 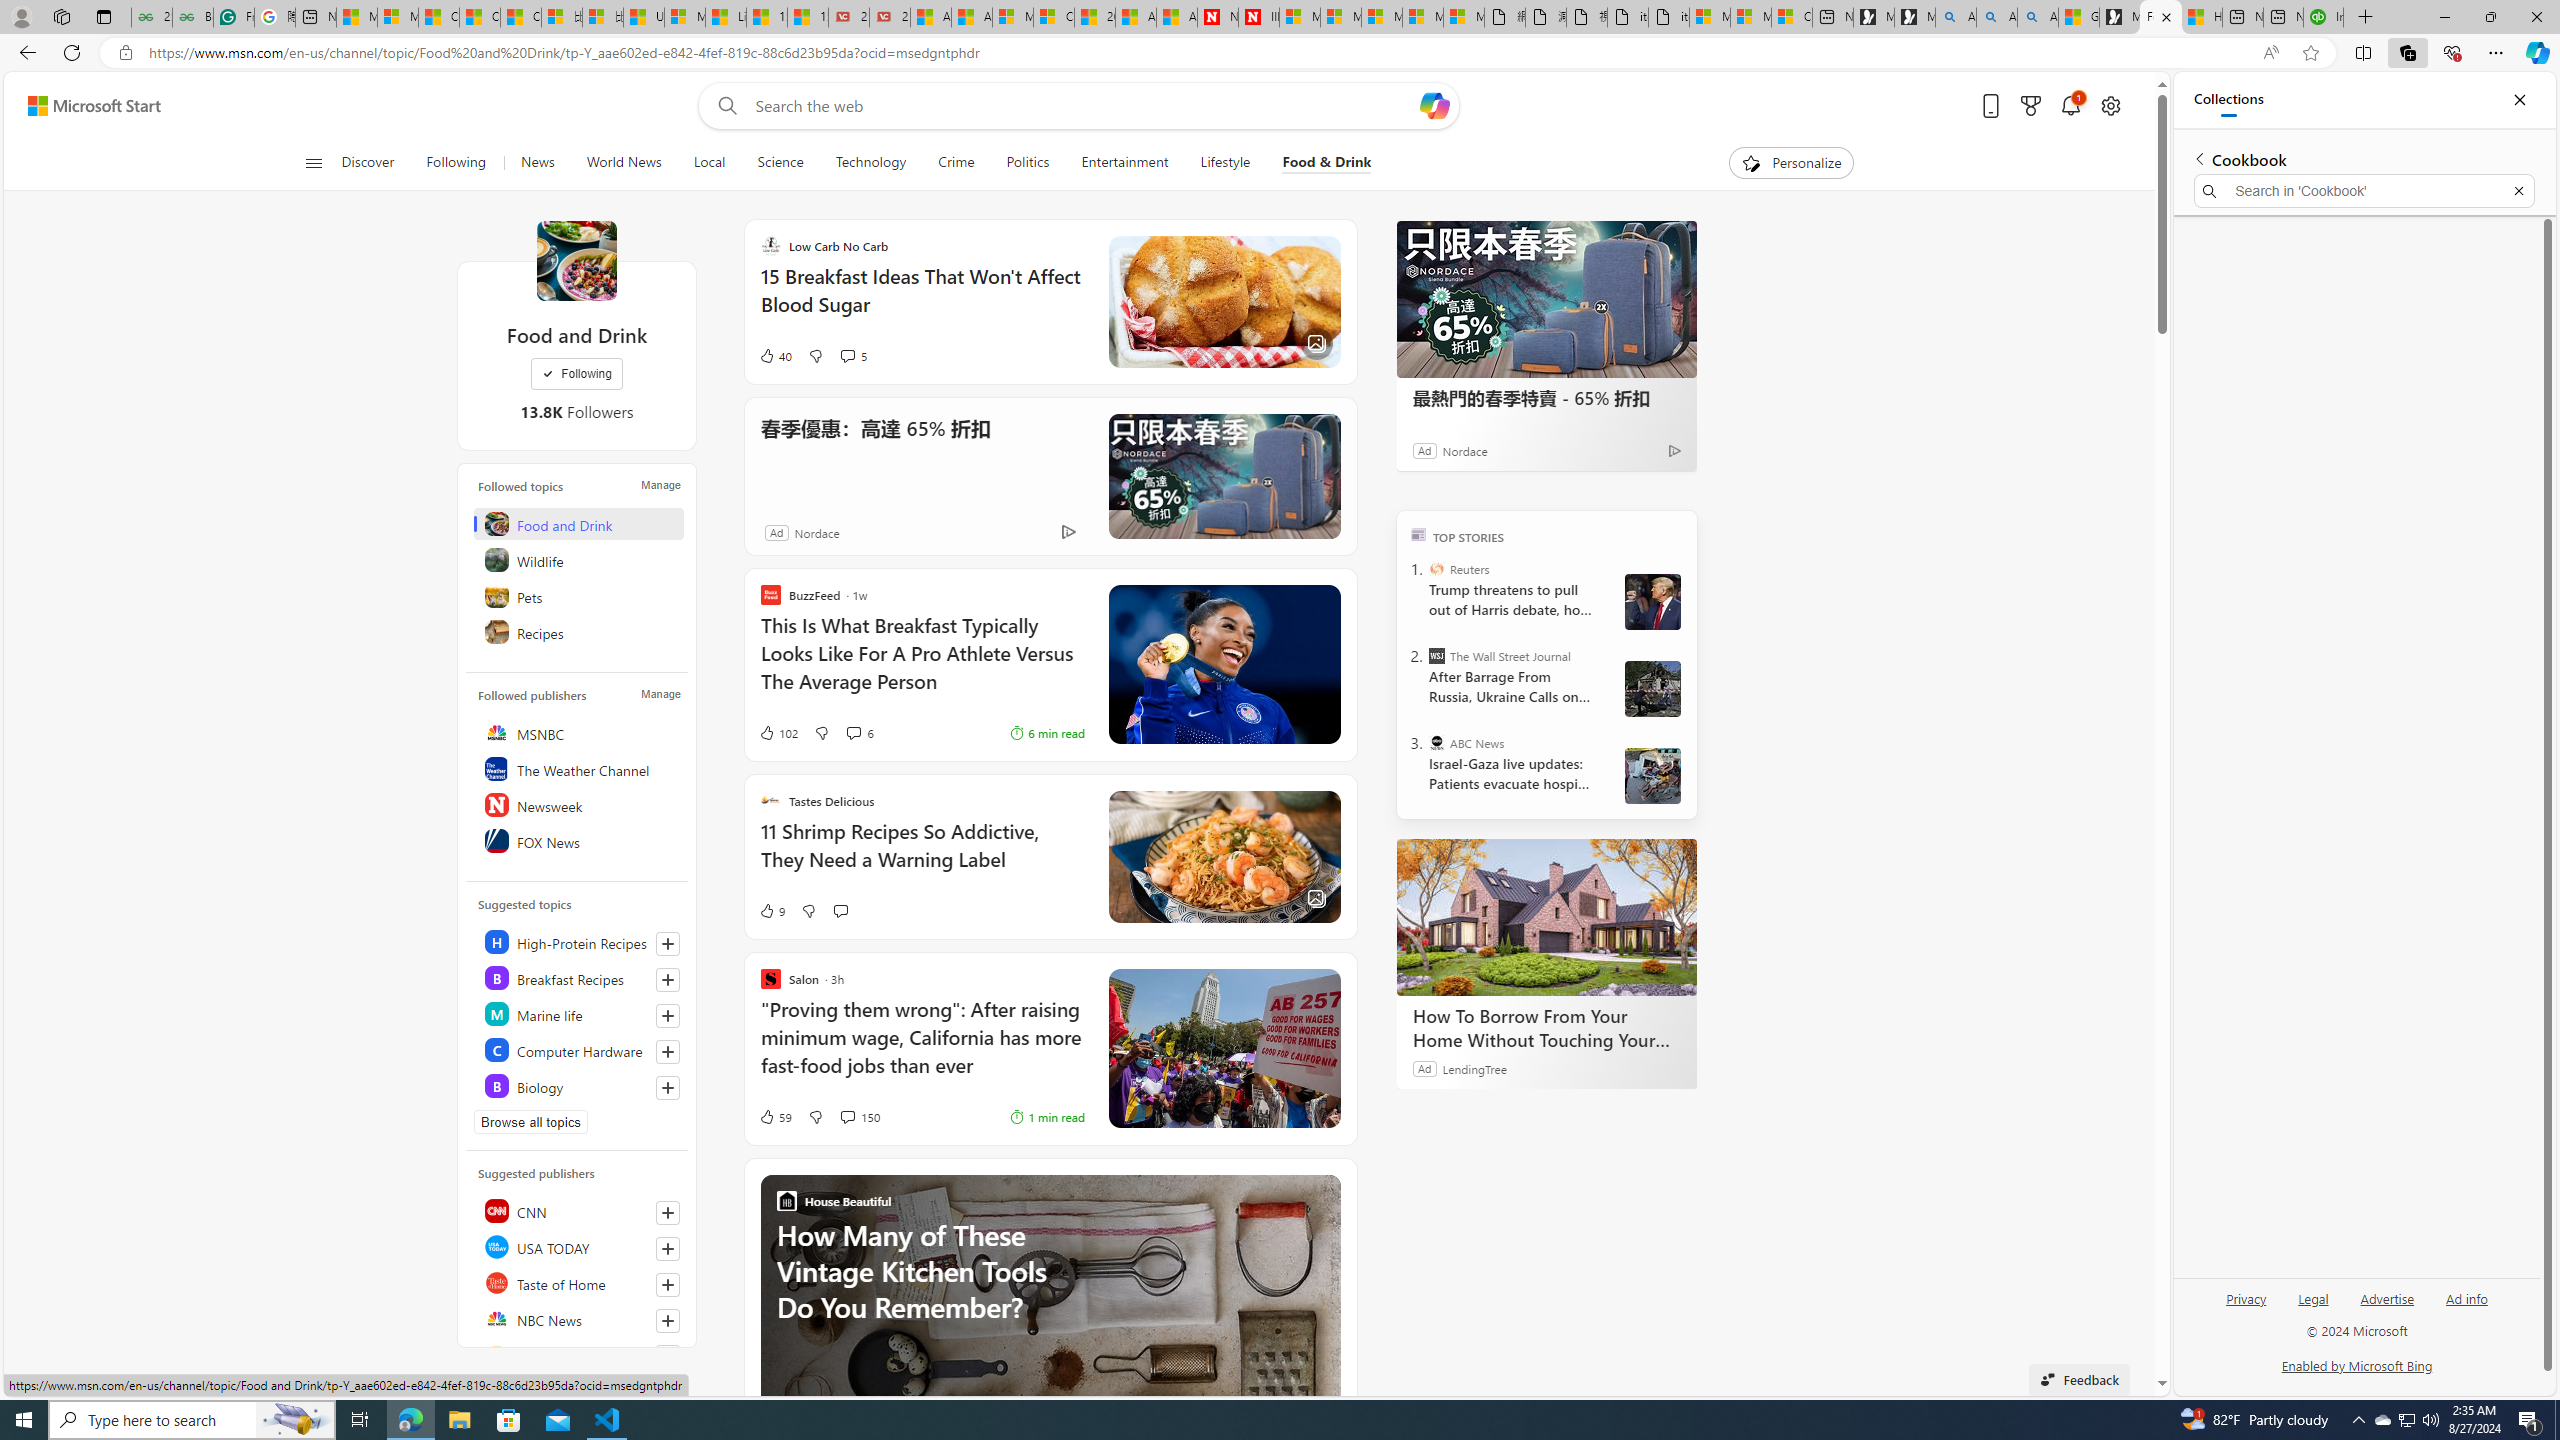 I want to click on View comments 5 Comment, so click(x=847, y=356).